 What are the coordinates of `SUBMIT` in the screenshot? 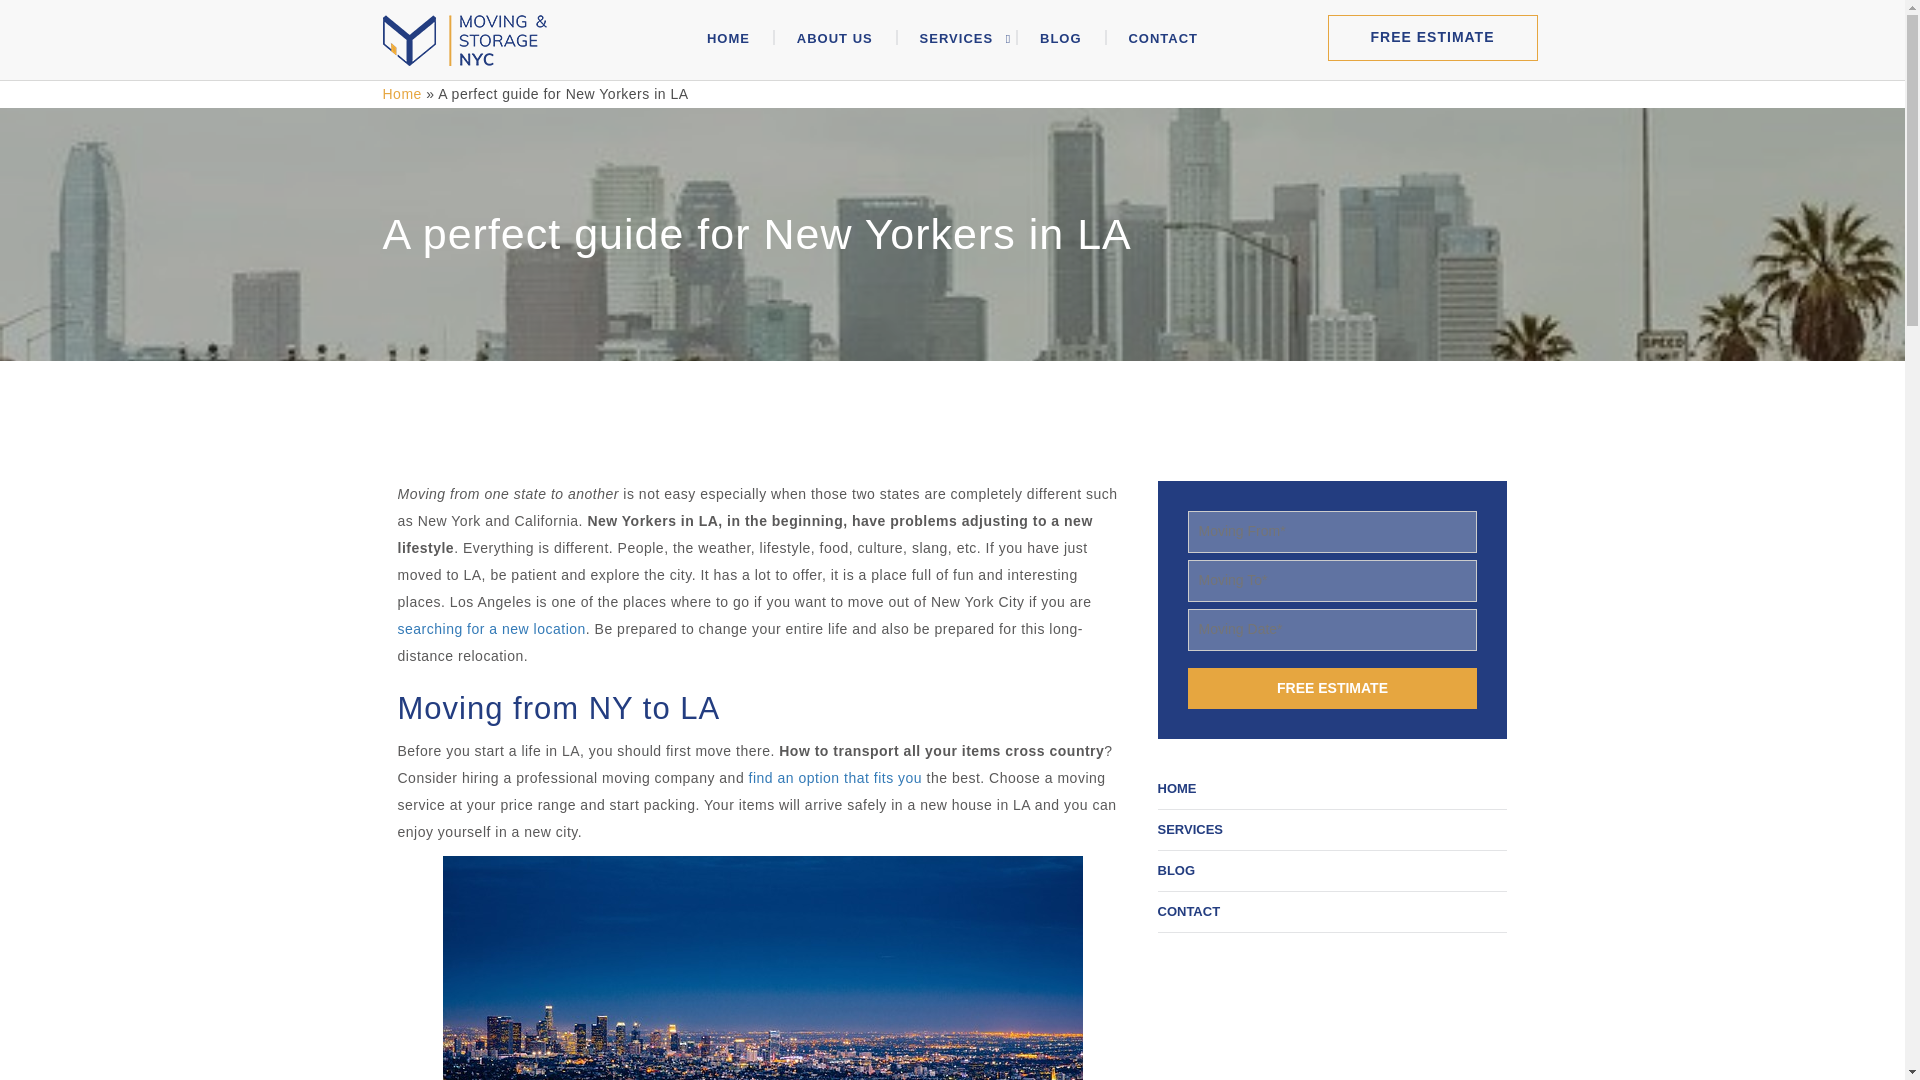 It's located at (1650, 751).